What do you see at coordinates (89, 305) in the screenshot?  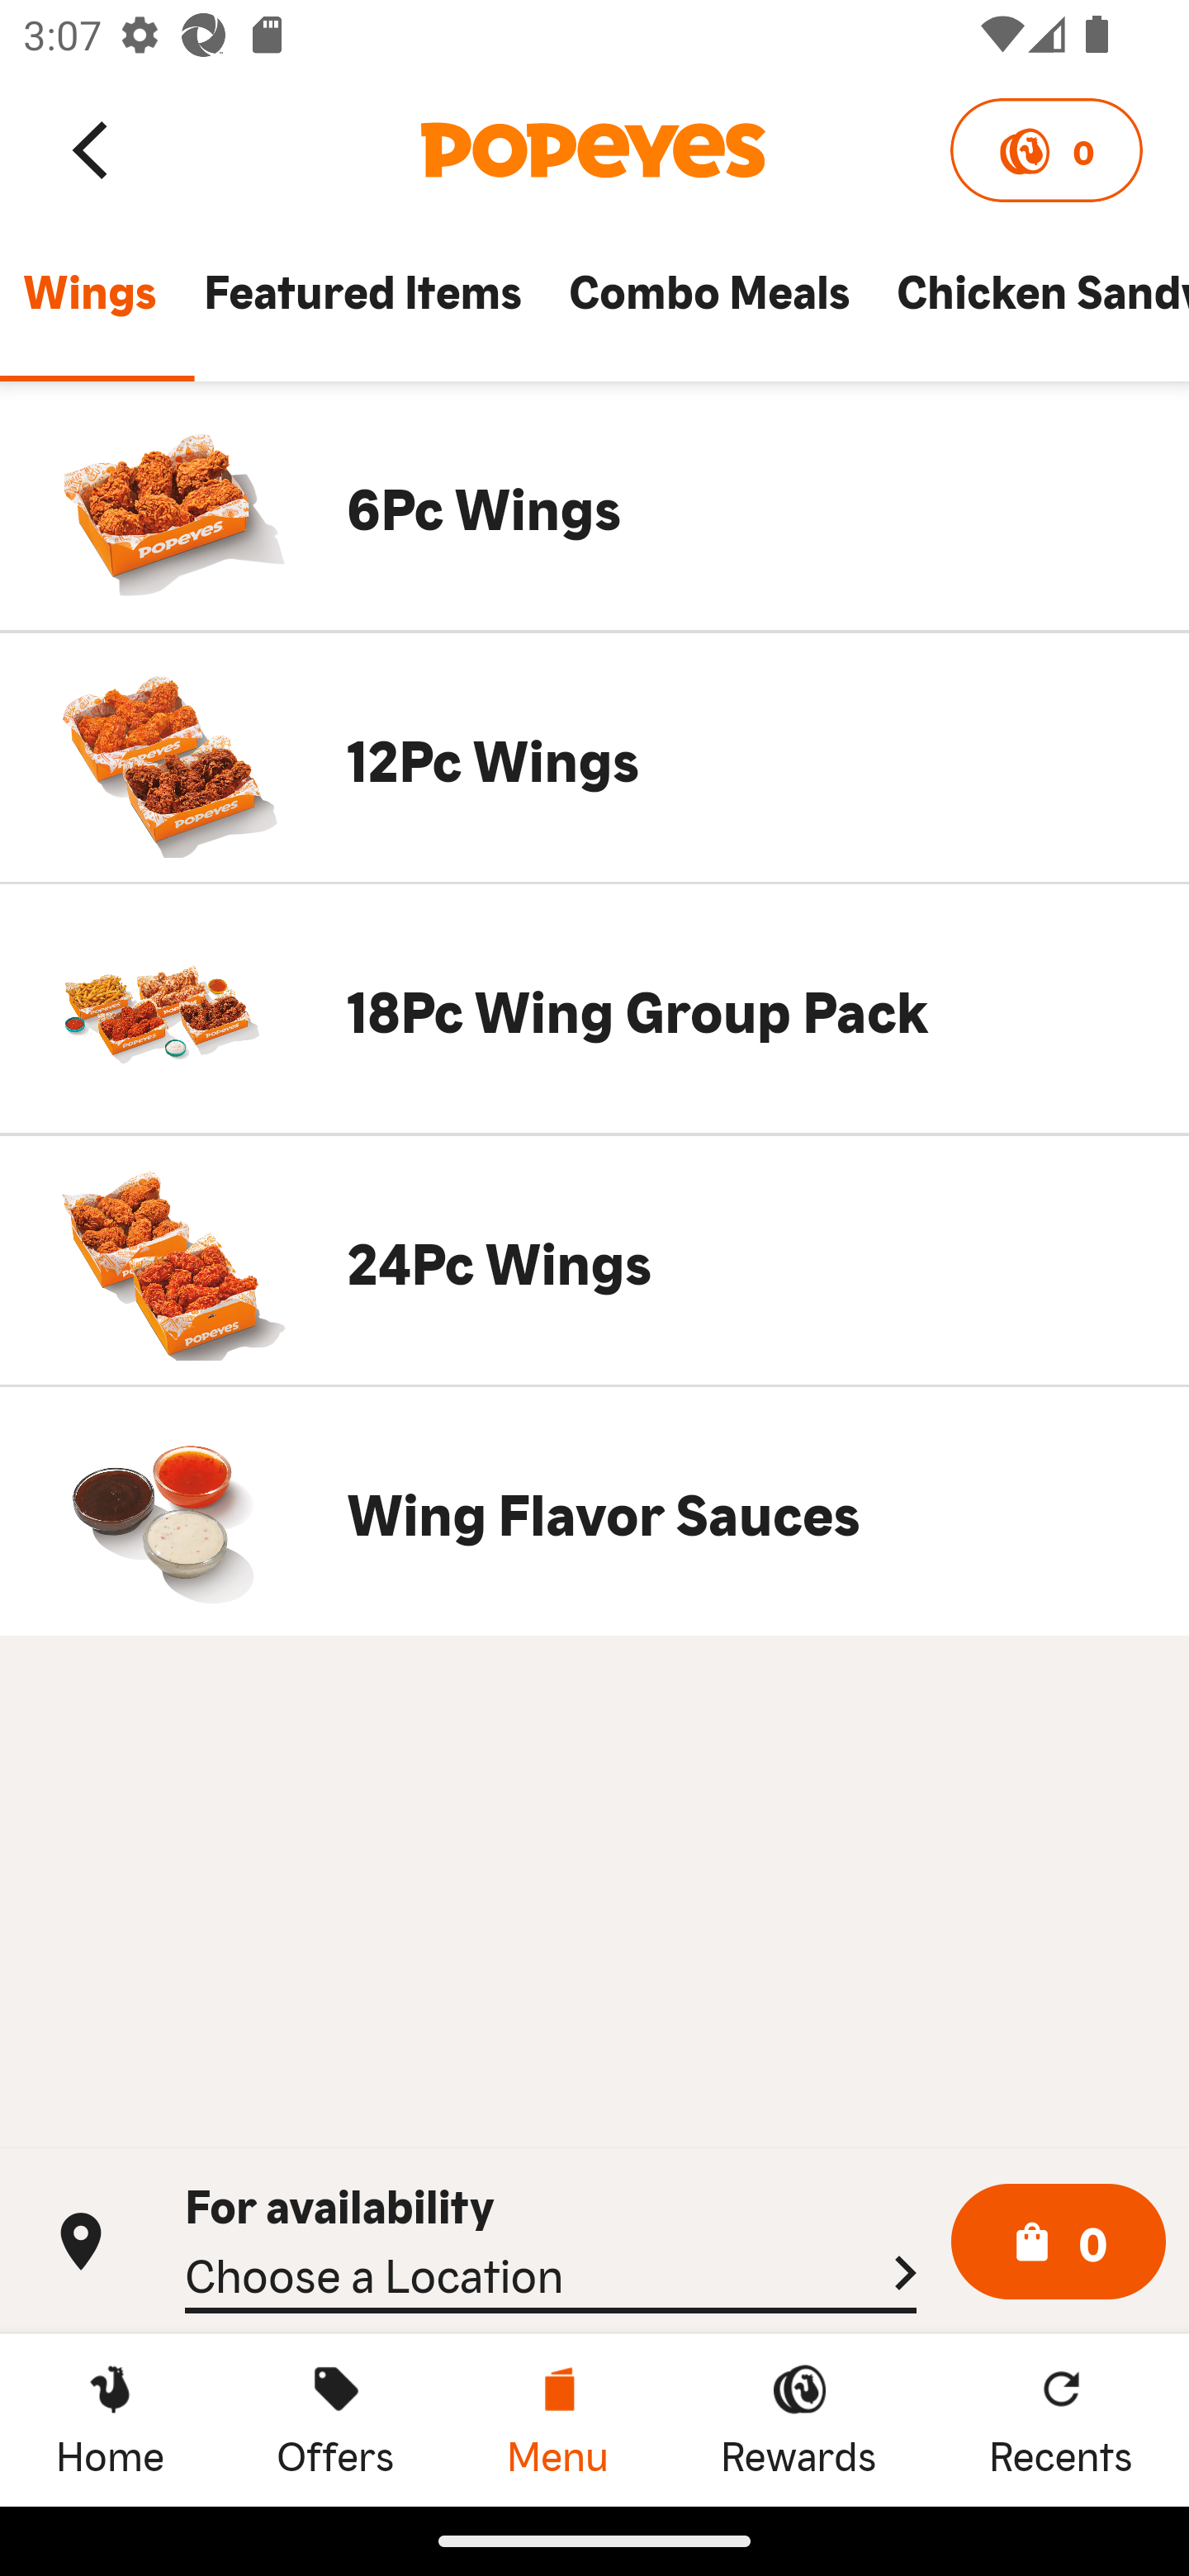 I see `Wings` at bounding box center [89, 305].